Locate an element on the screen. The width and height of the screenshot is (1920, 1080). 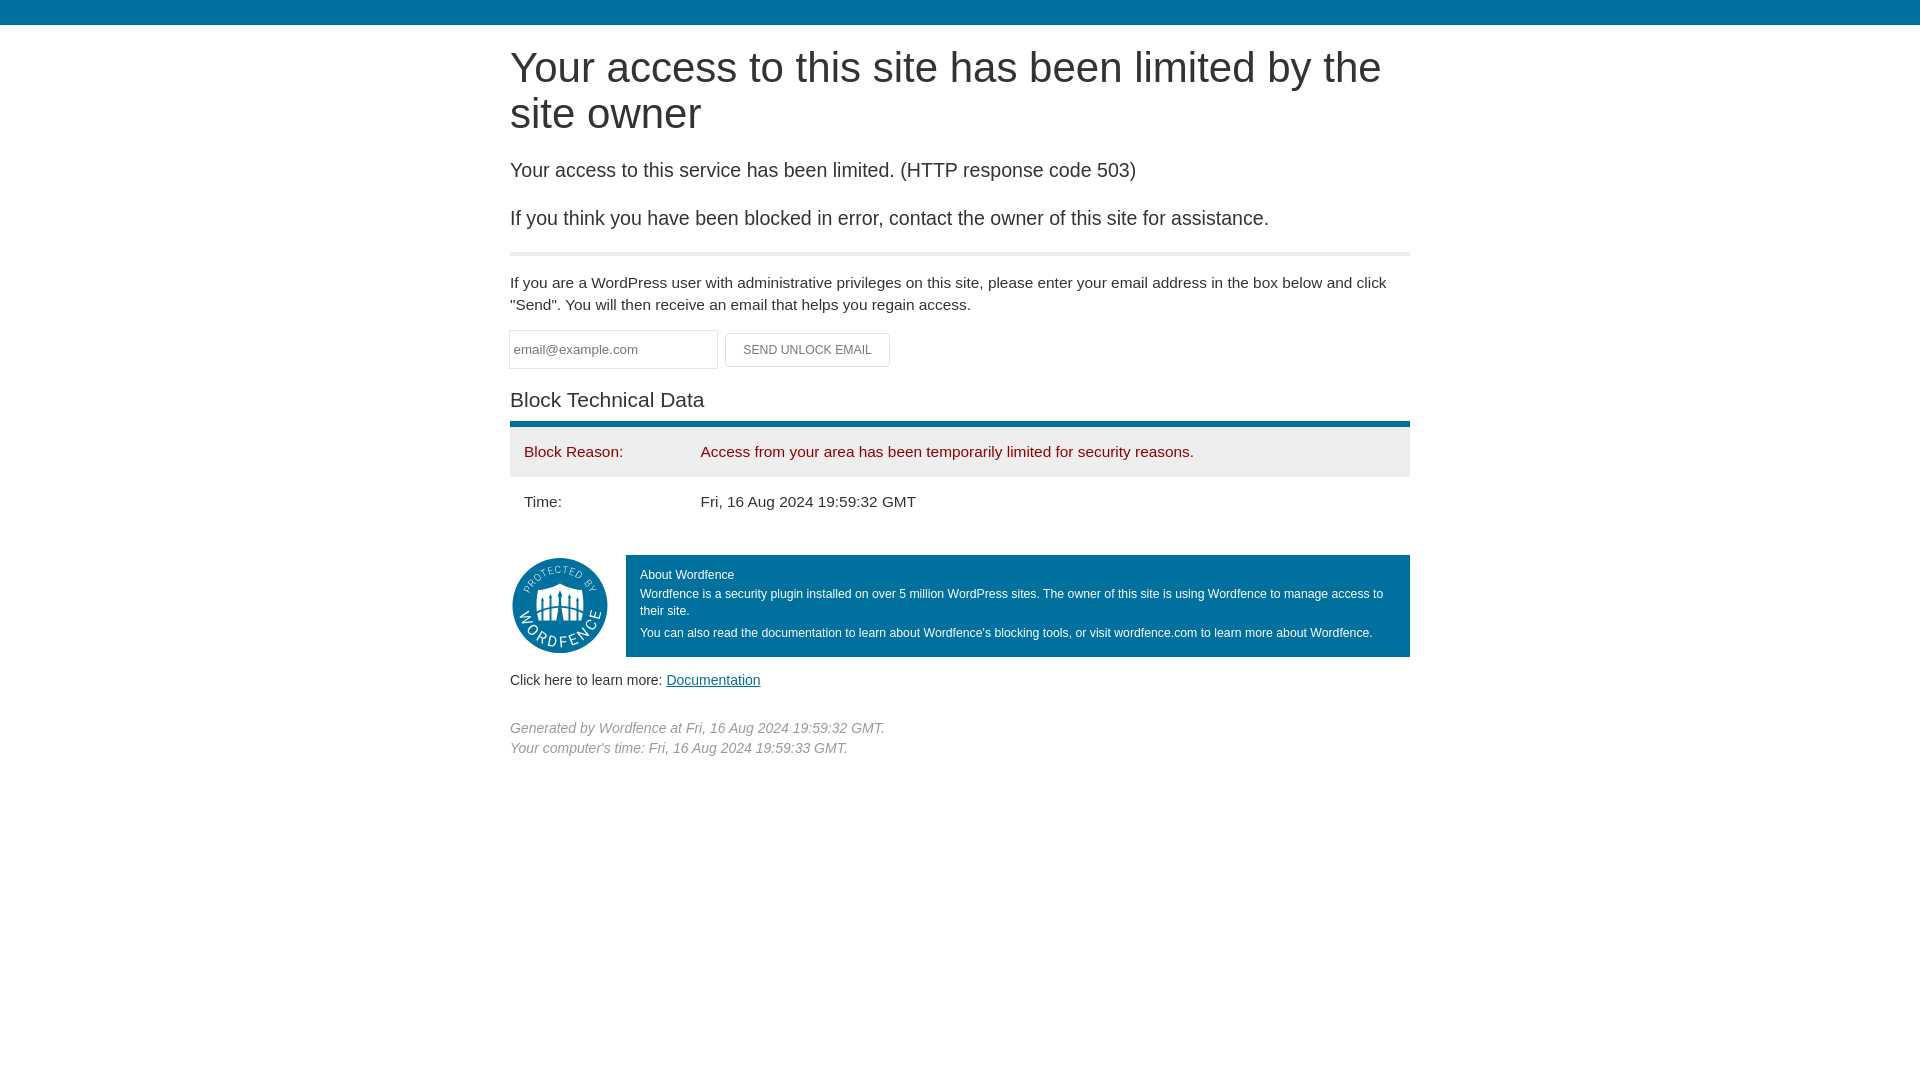
Send Unlock Email is located at coordinates (808, 350).